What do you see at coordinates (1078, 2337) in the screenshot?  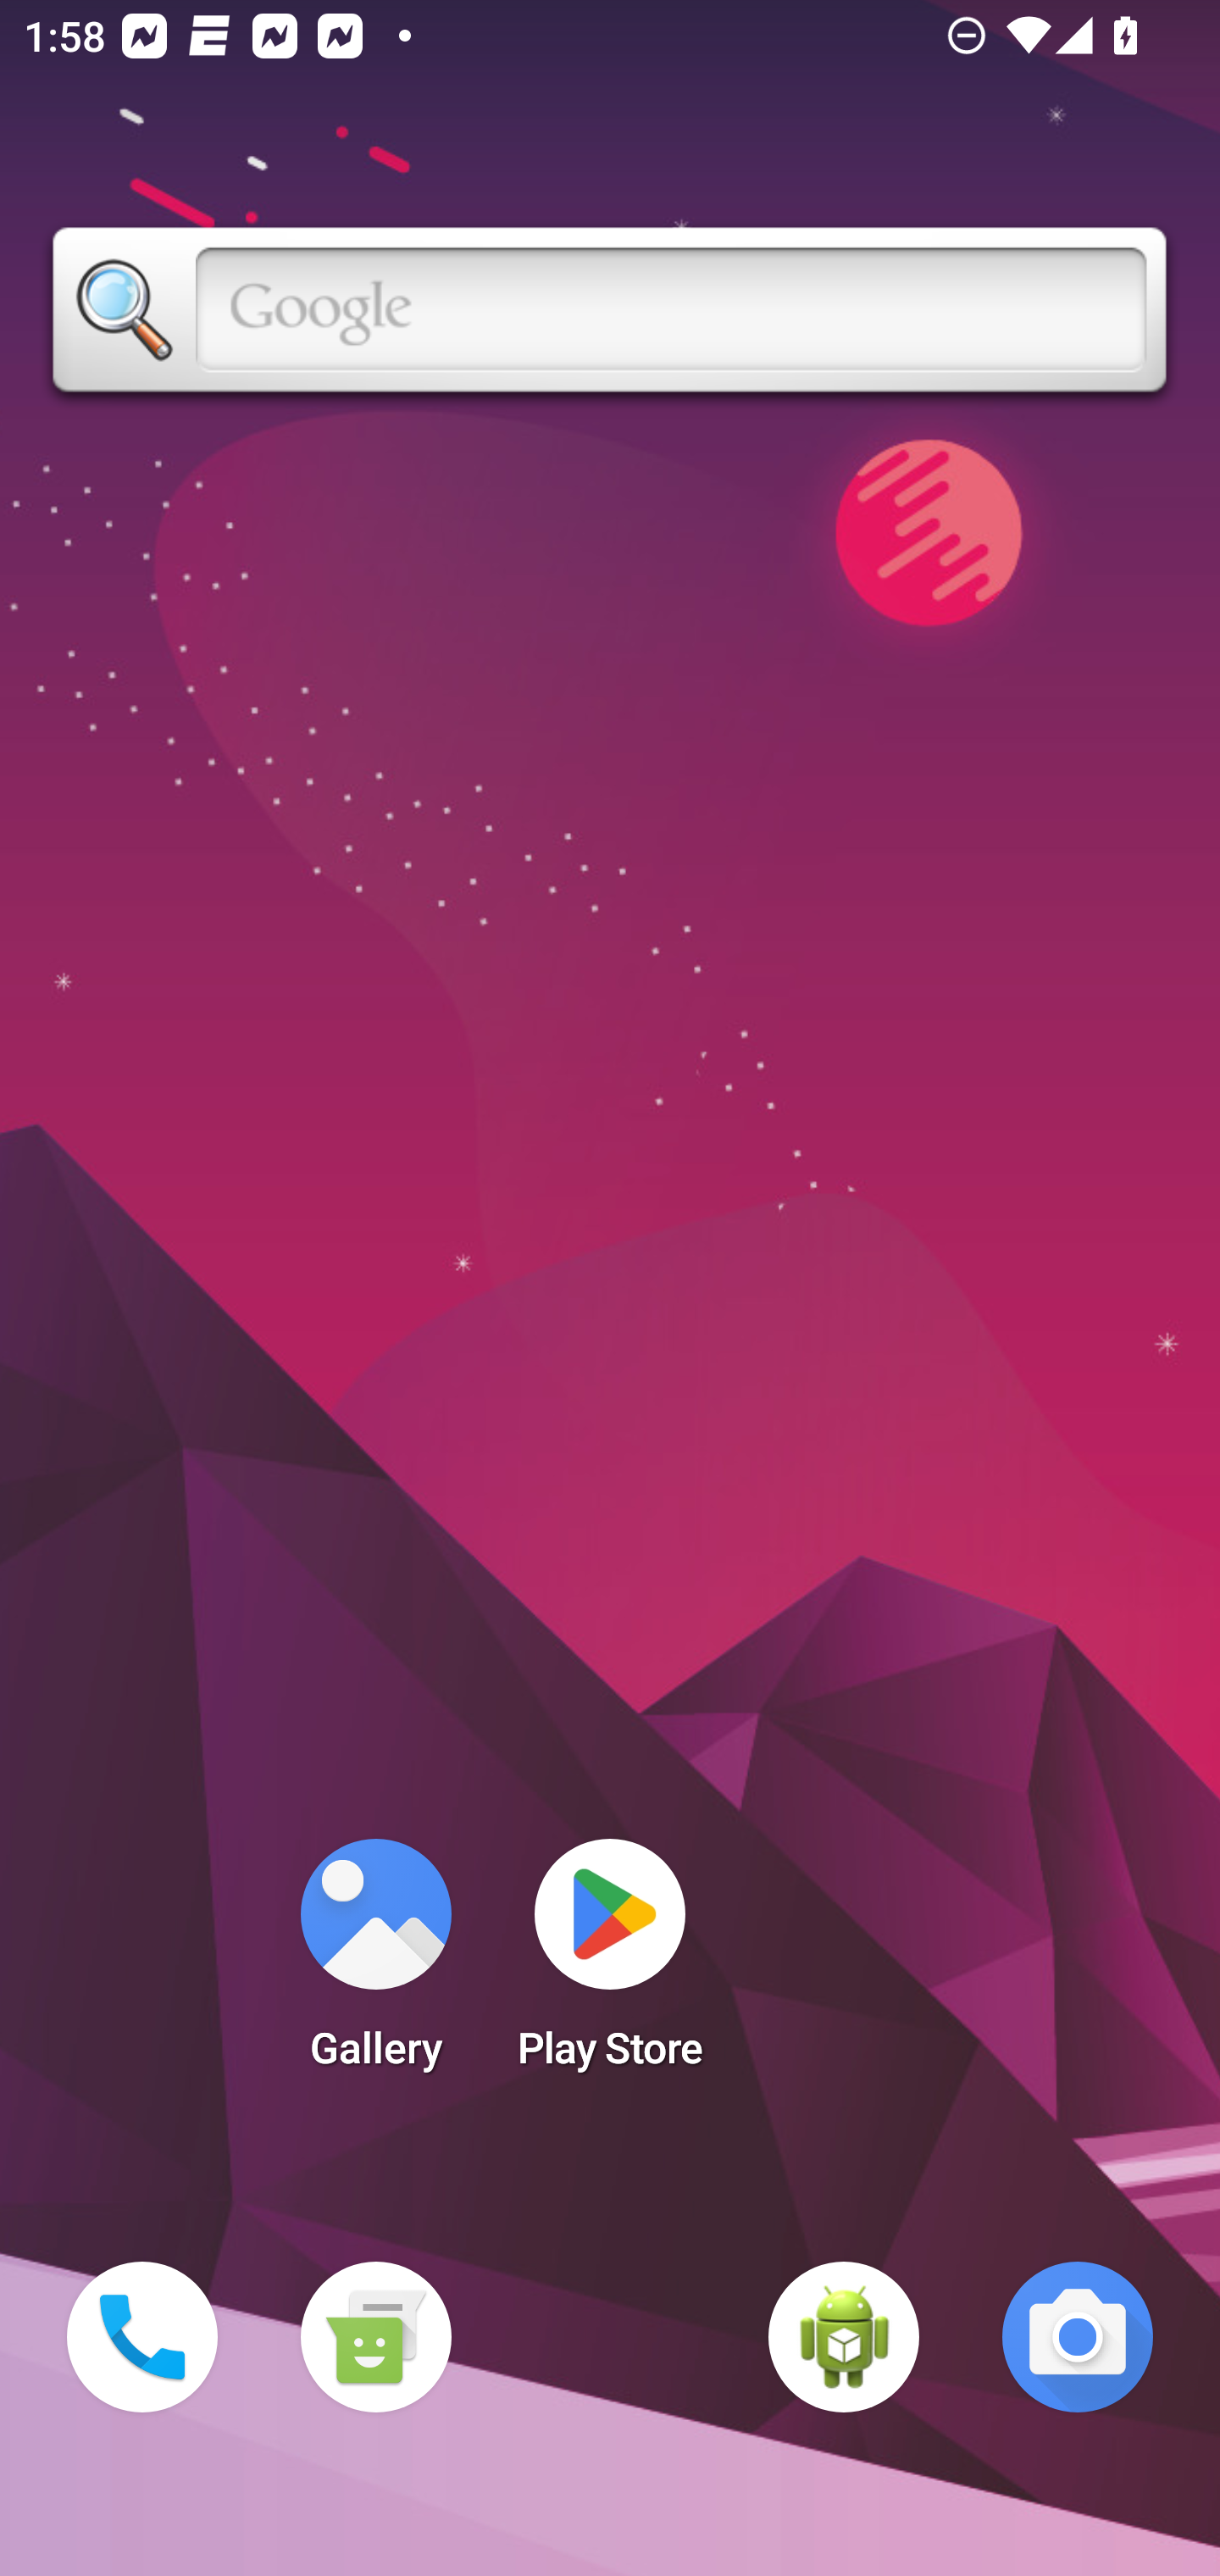 I see `Camera` at bounding box center [1078, 2337].